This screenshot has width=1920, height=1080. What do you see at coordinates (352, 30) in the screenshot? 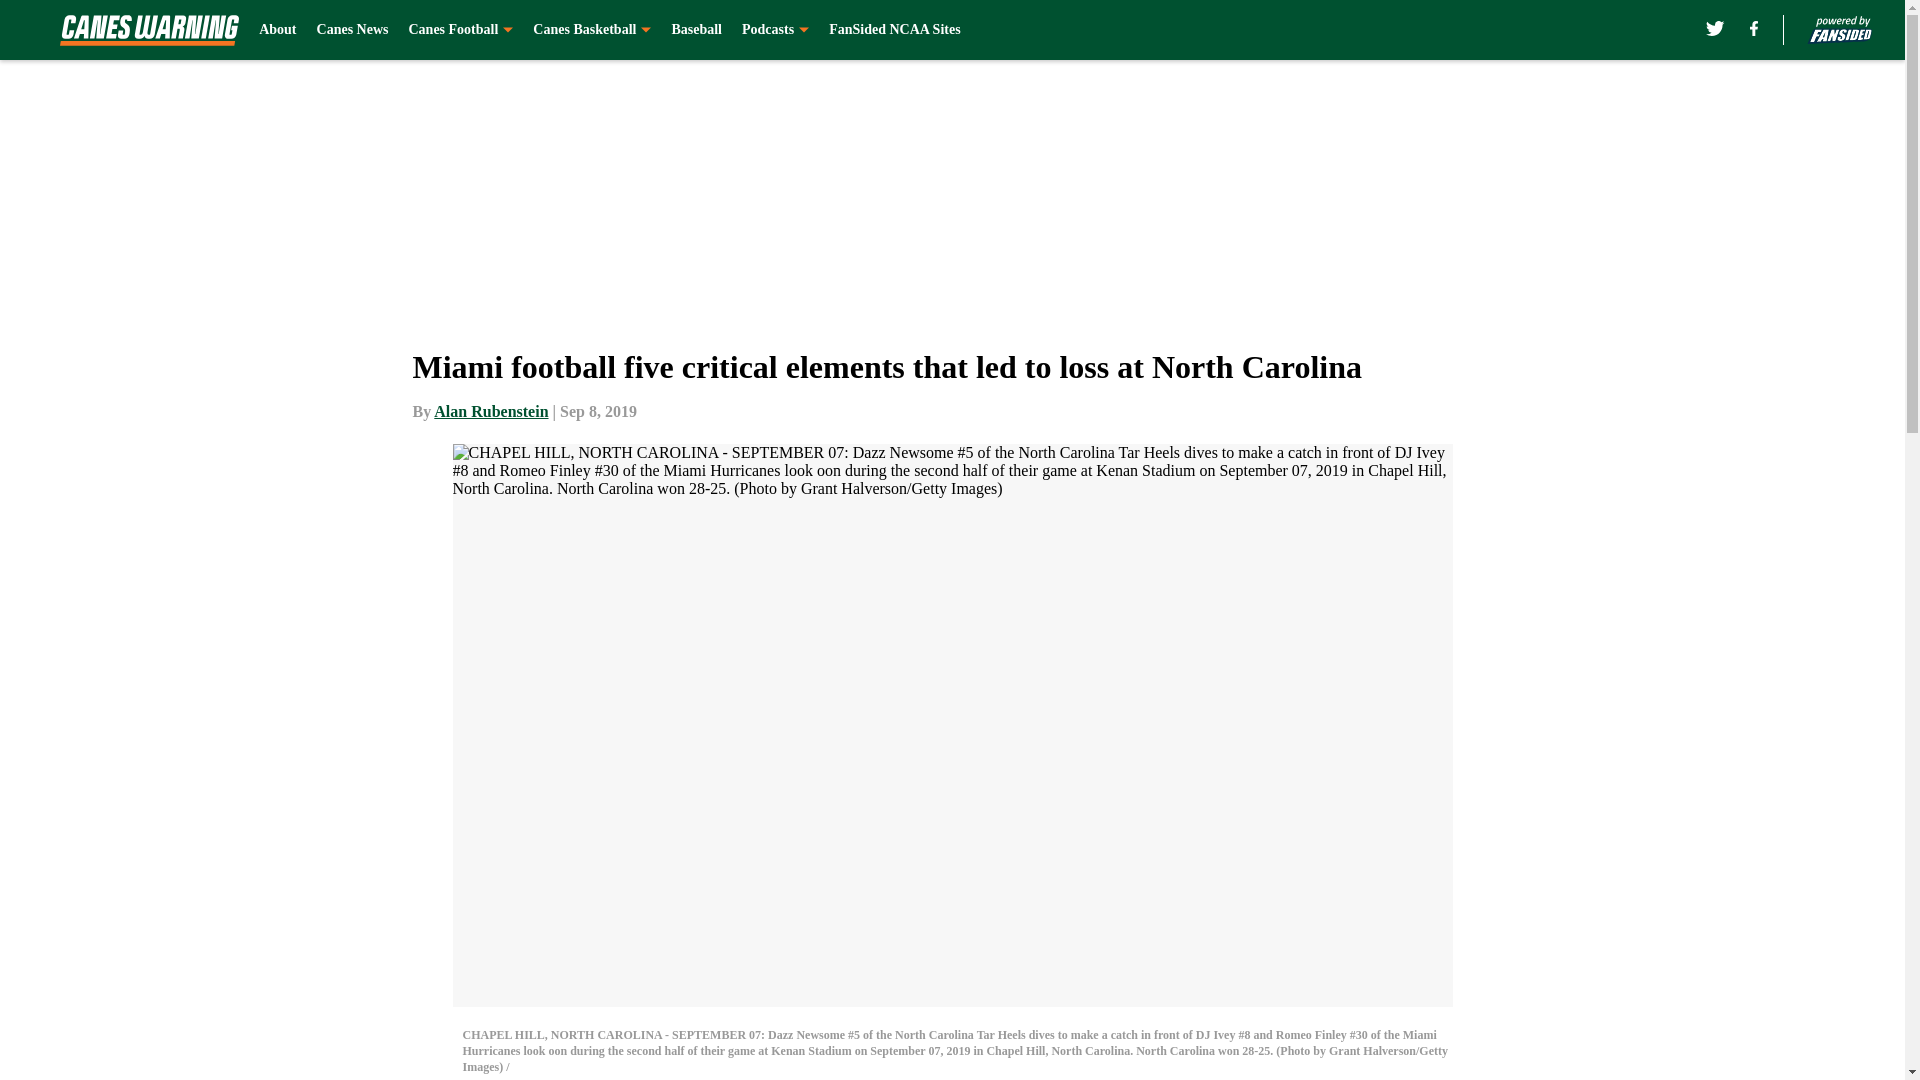
I see `Canes News` at bounding box center [352, 30].